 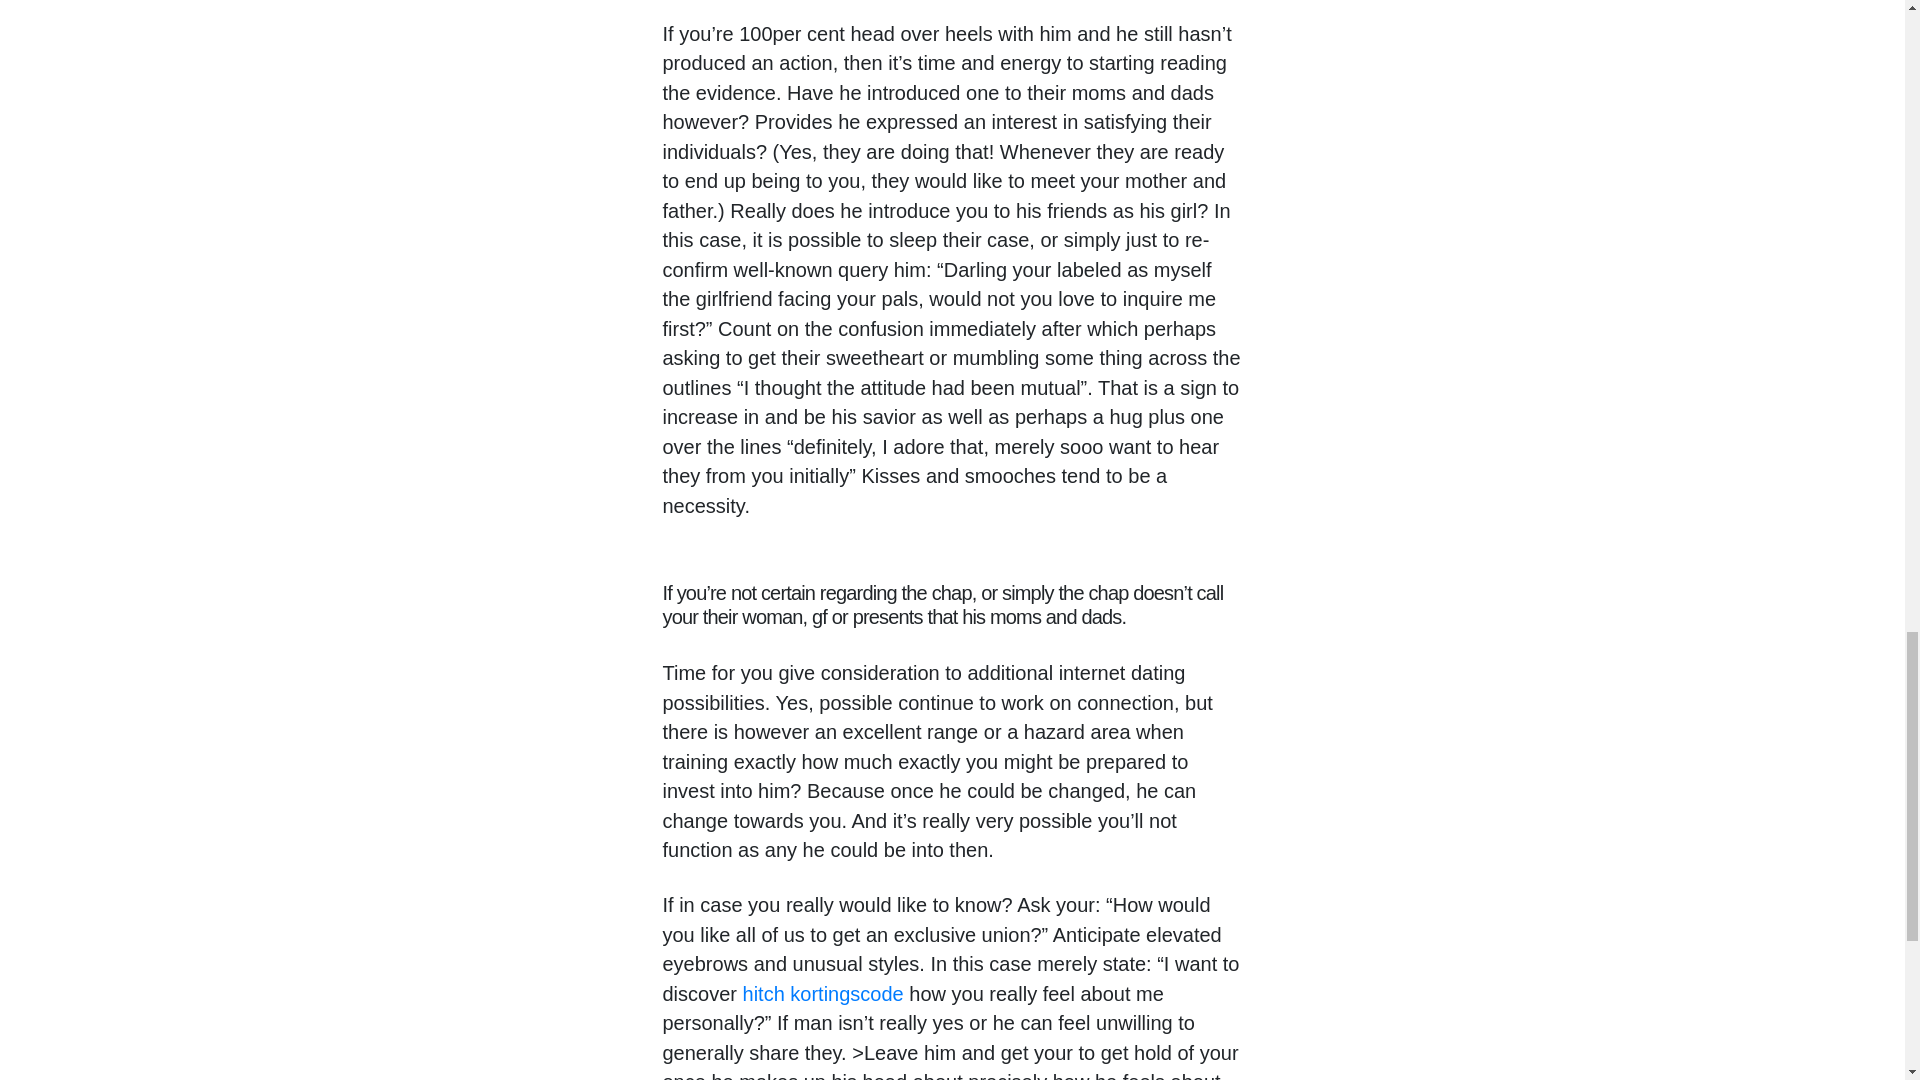 What do you see at coordinates (824, 994) in the screenshot?
I see `hitch kortingscode` at bounding box center [824, 994].